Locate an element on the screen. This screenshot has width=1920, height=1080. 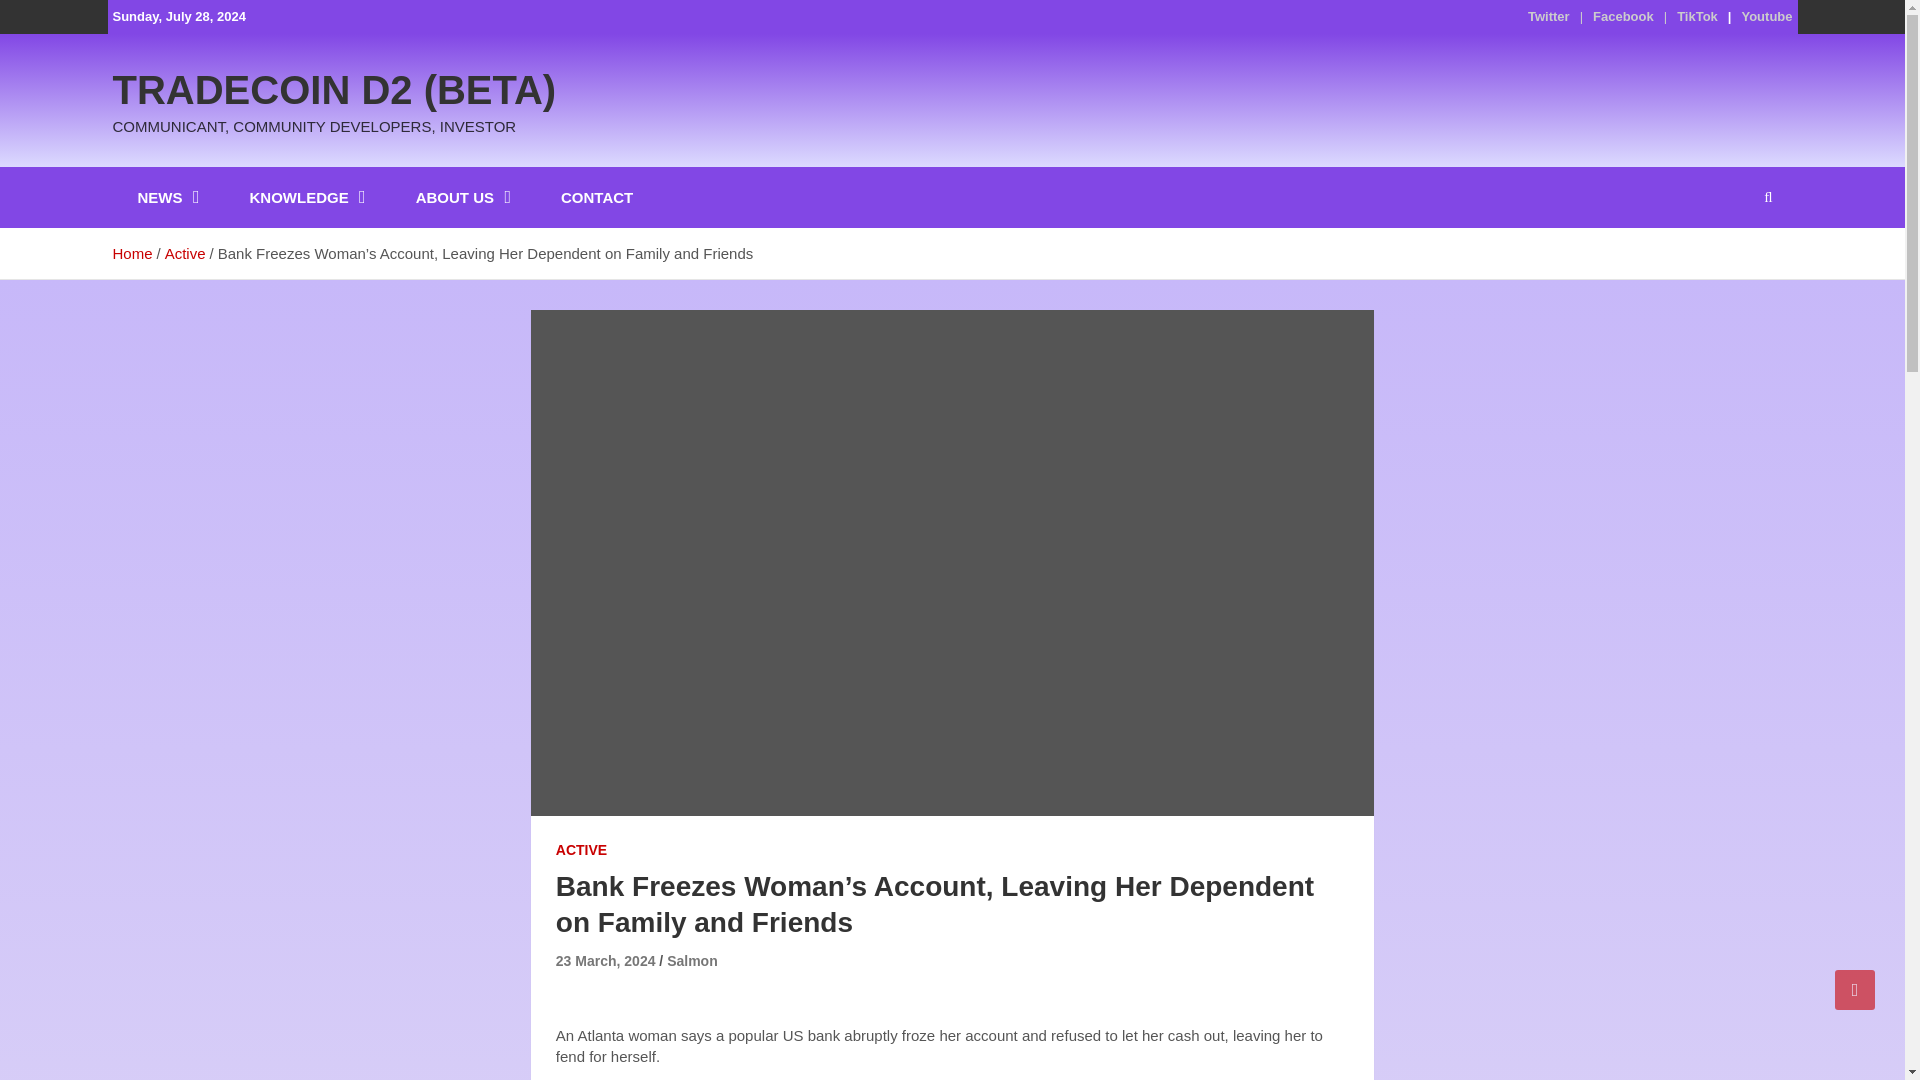
Salmon is located at coordinates (692, 960).